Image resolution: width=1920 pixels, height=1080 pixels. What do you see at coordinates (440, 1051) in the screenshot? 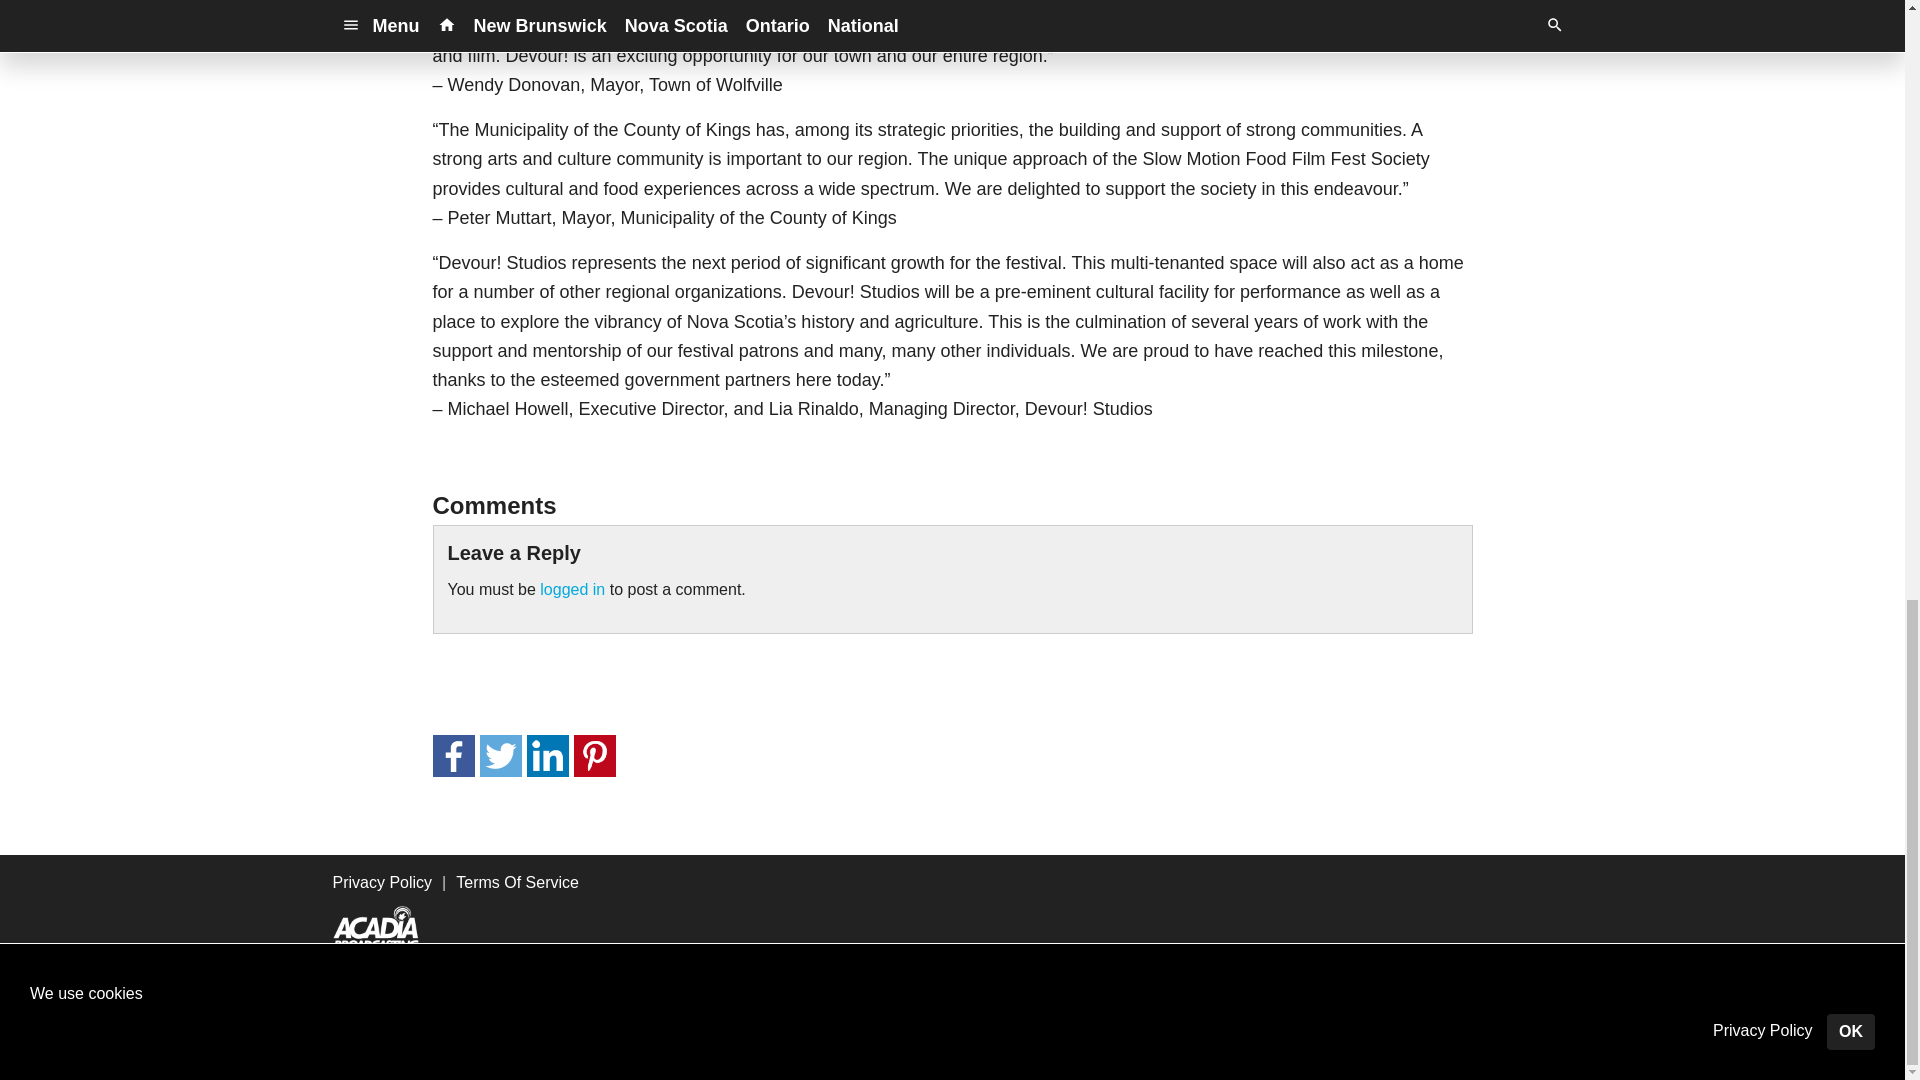
I see `Powered By SoCast` at bounding box center [440, 1051].